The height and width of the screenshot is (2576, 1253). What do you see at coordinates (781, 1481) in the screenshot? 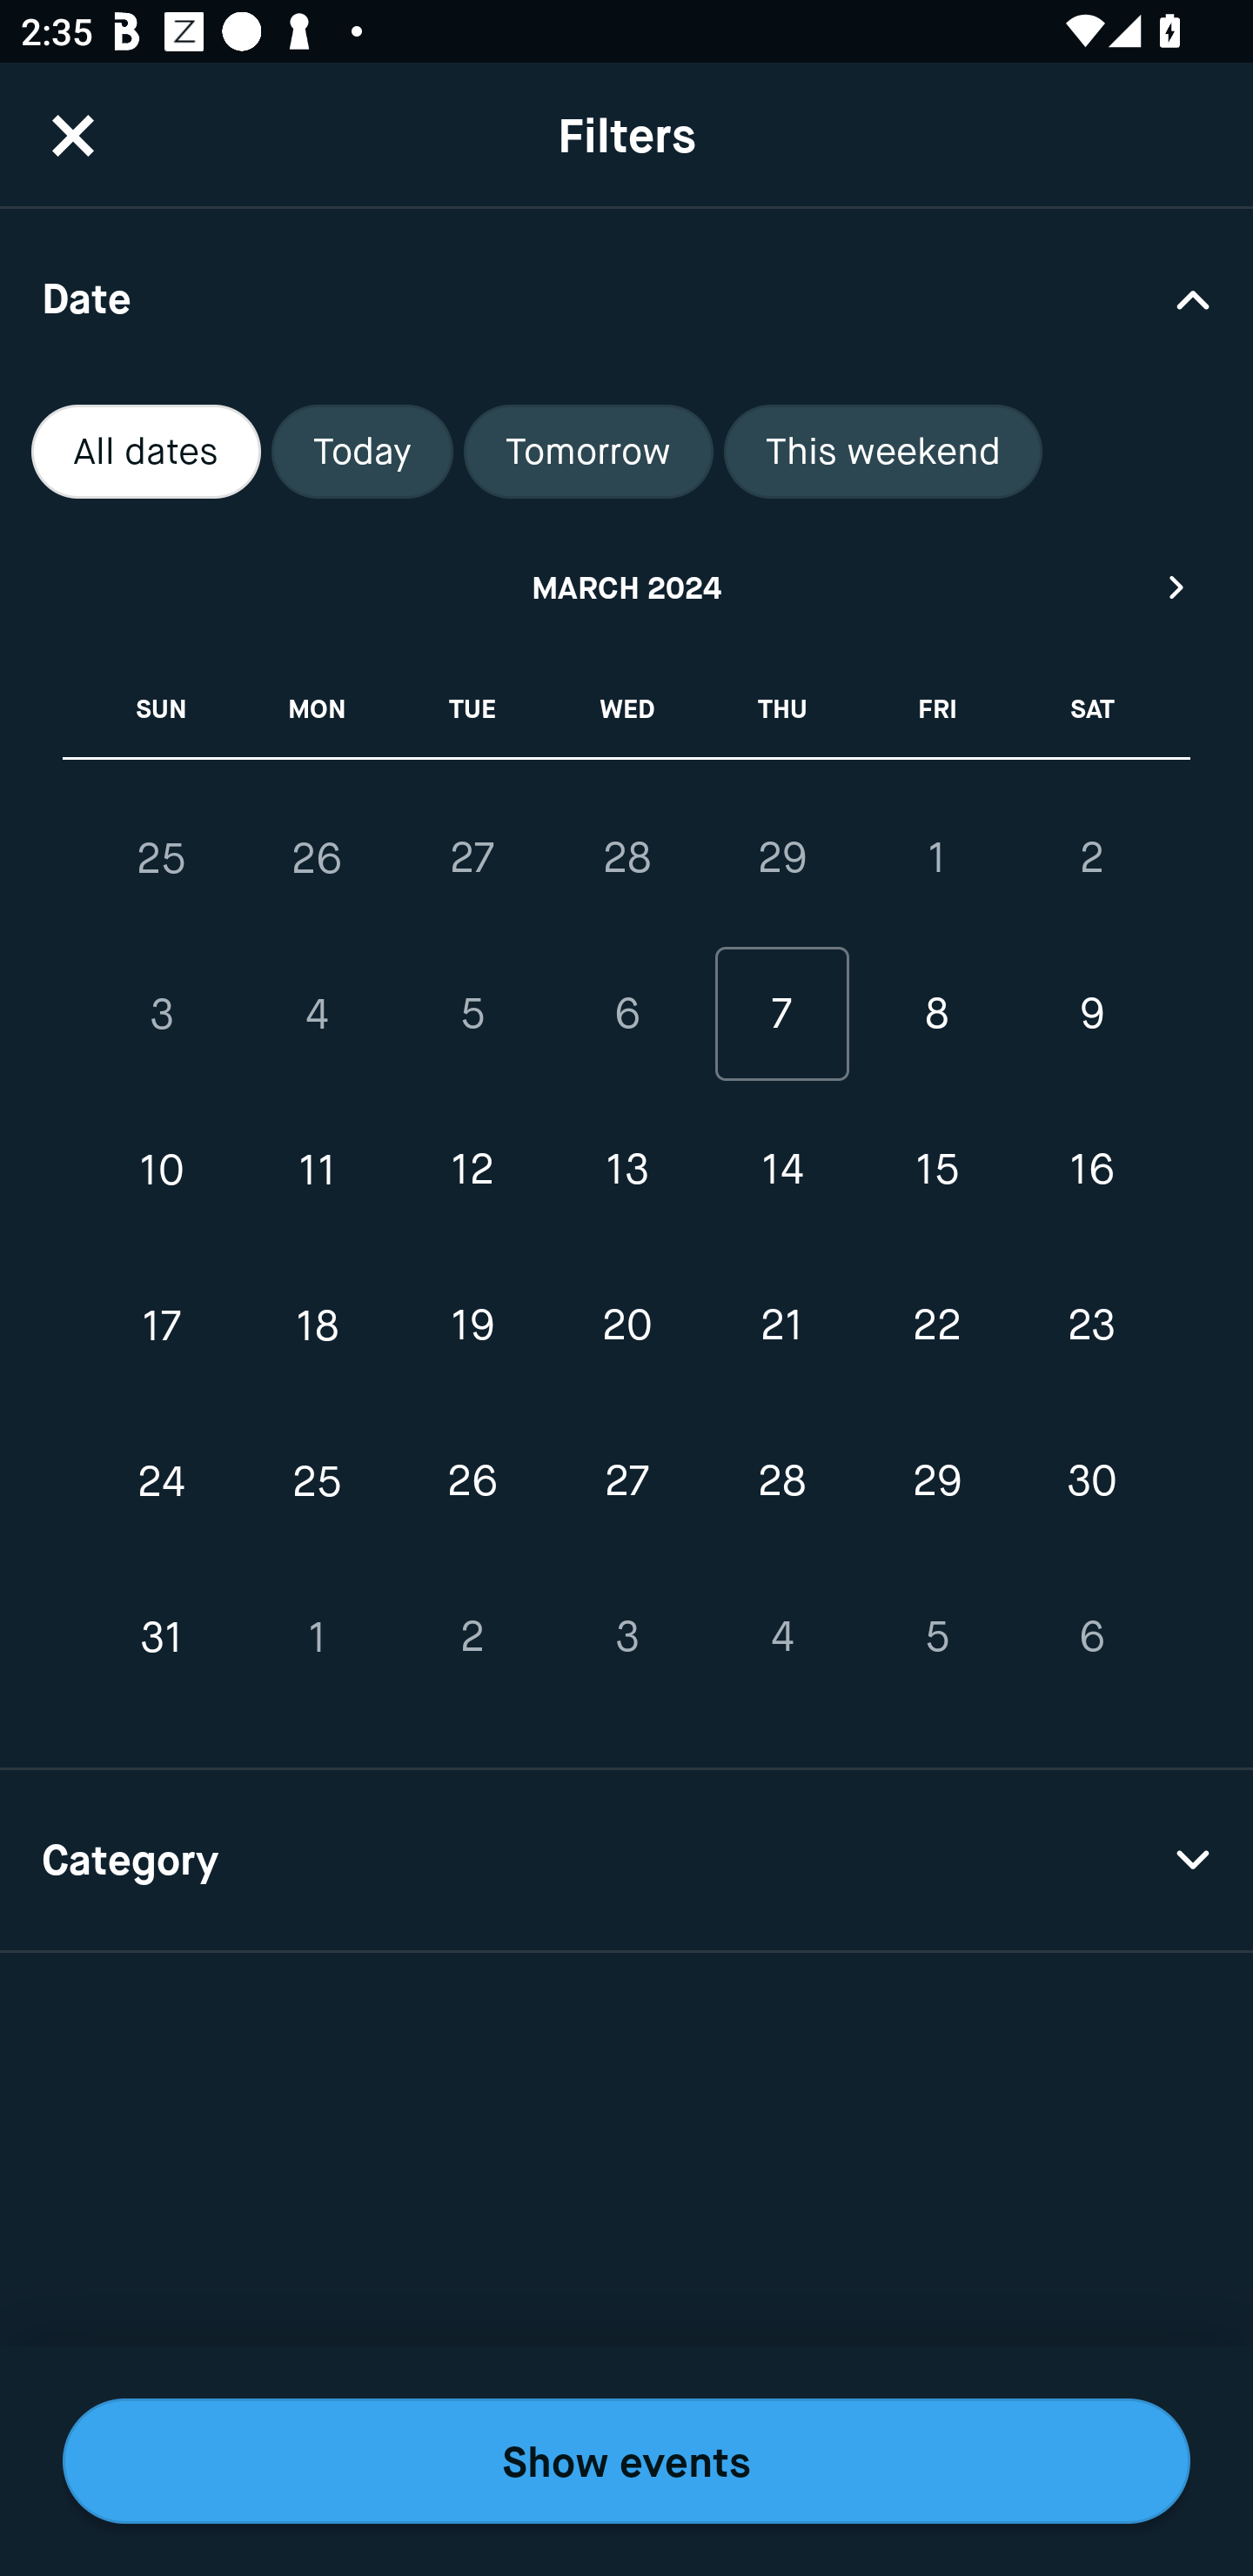
I see `28` at bounding box center [781, 1481].